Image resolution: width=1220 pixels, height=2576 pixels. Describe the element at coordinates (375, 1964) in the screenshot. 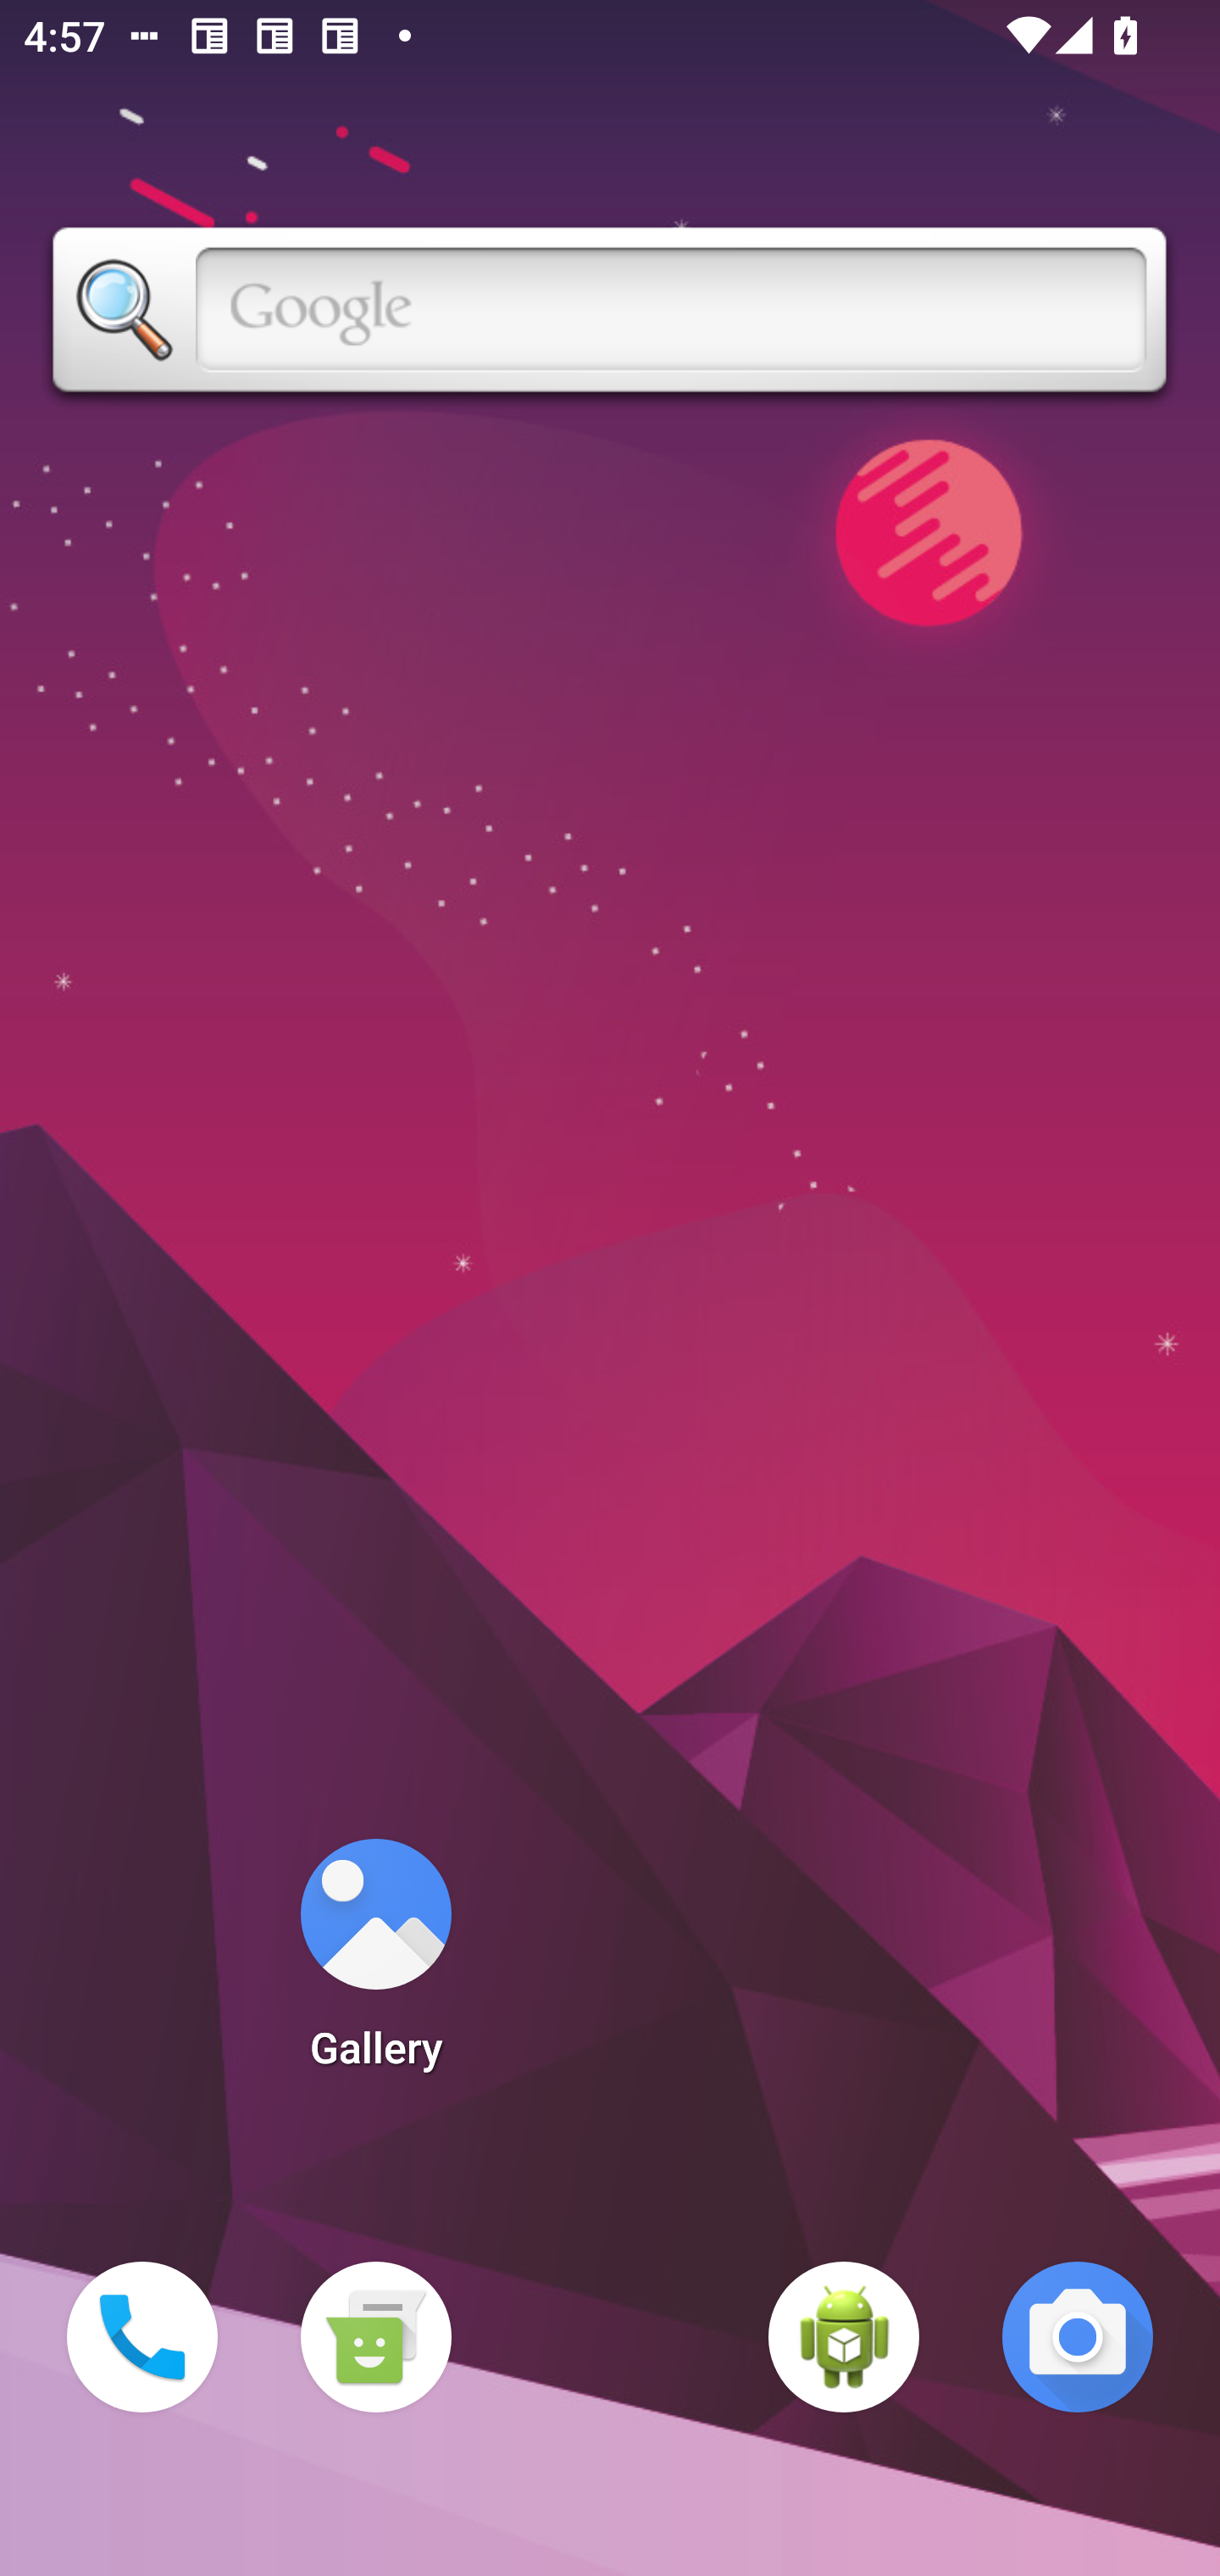

I see `Gallery` at that location.